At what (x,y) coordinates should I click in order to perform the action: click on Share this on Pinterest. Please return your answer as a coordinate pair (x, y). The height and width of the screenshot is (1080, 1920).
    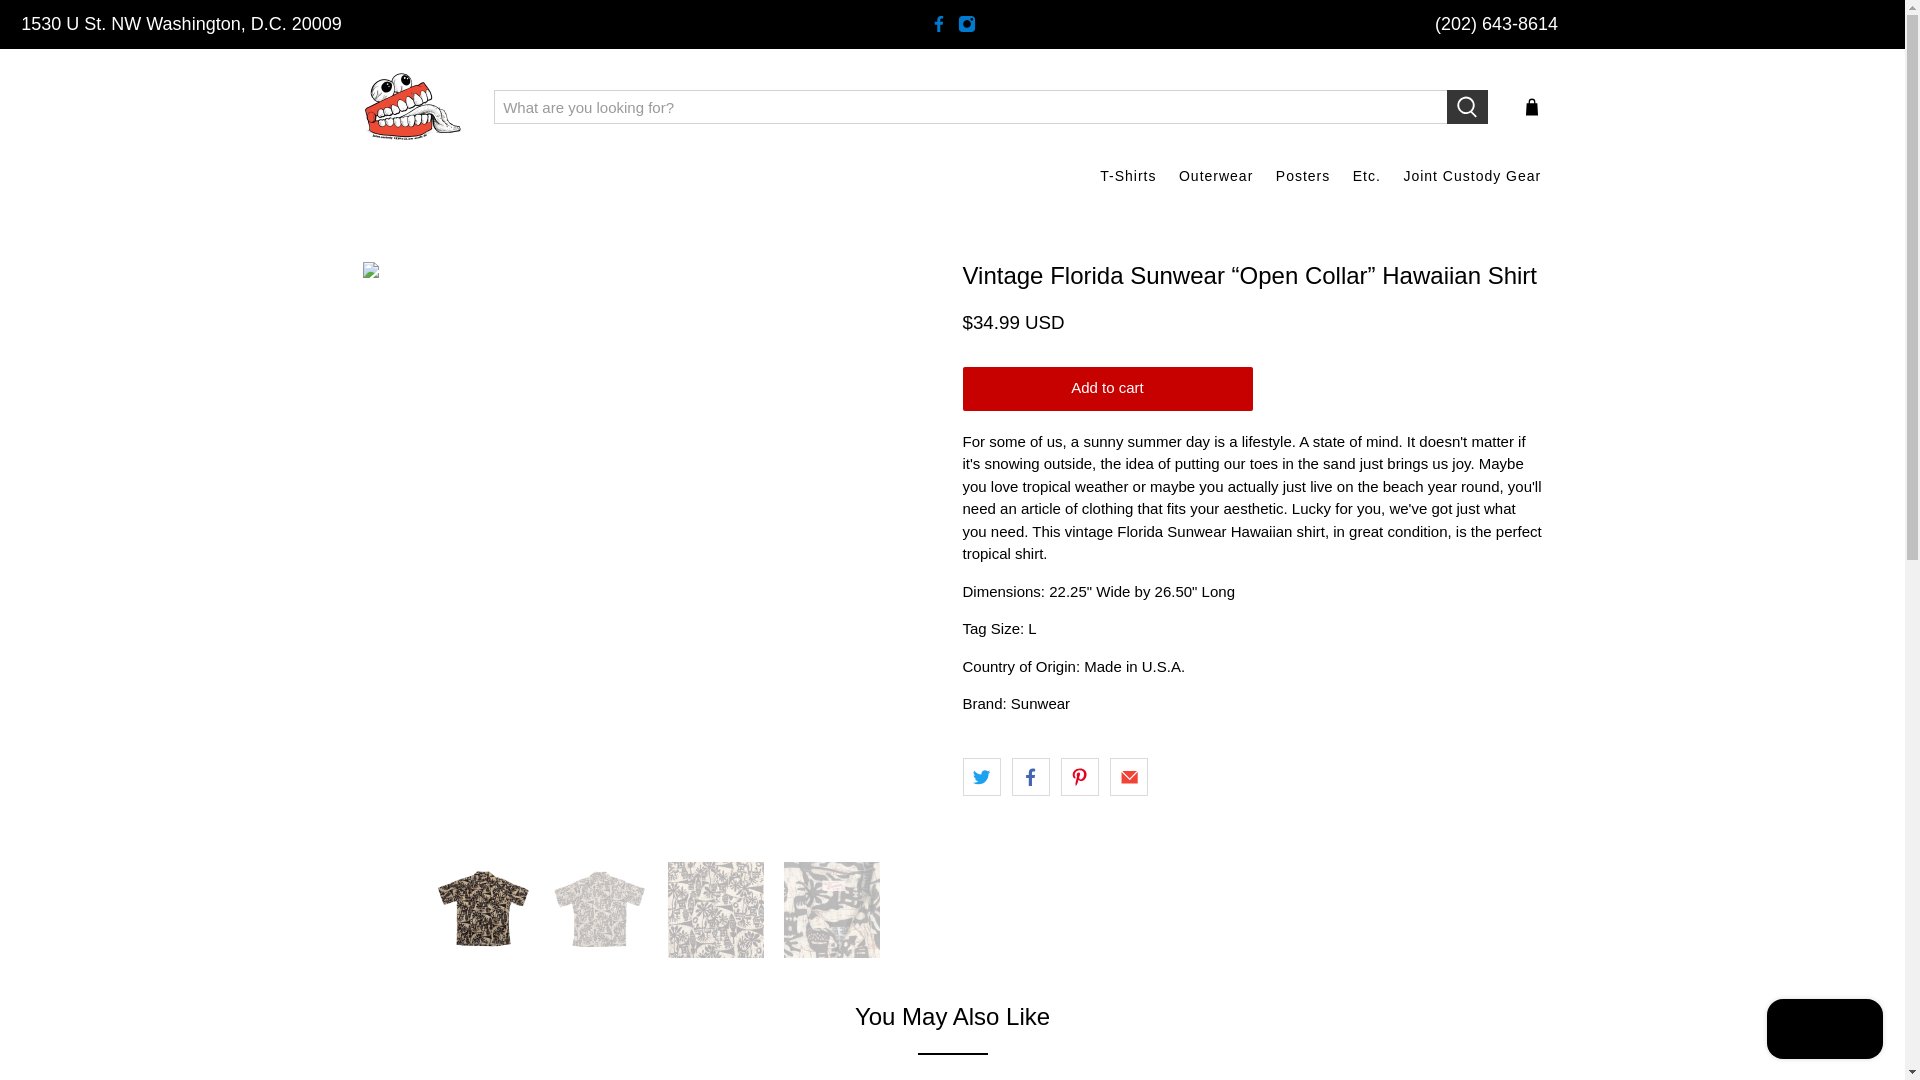
    Looking at the image, I should click on (1080, 776).